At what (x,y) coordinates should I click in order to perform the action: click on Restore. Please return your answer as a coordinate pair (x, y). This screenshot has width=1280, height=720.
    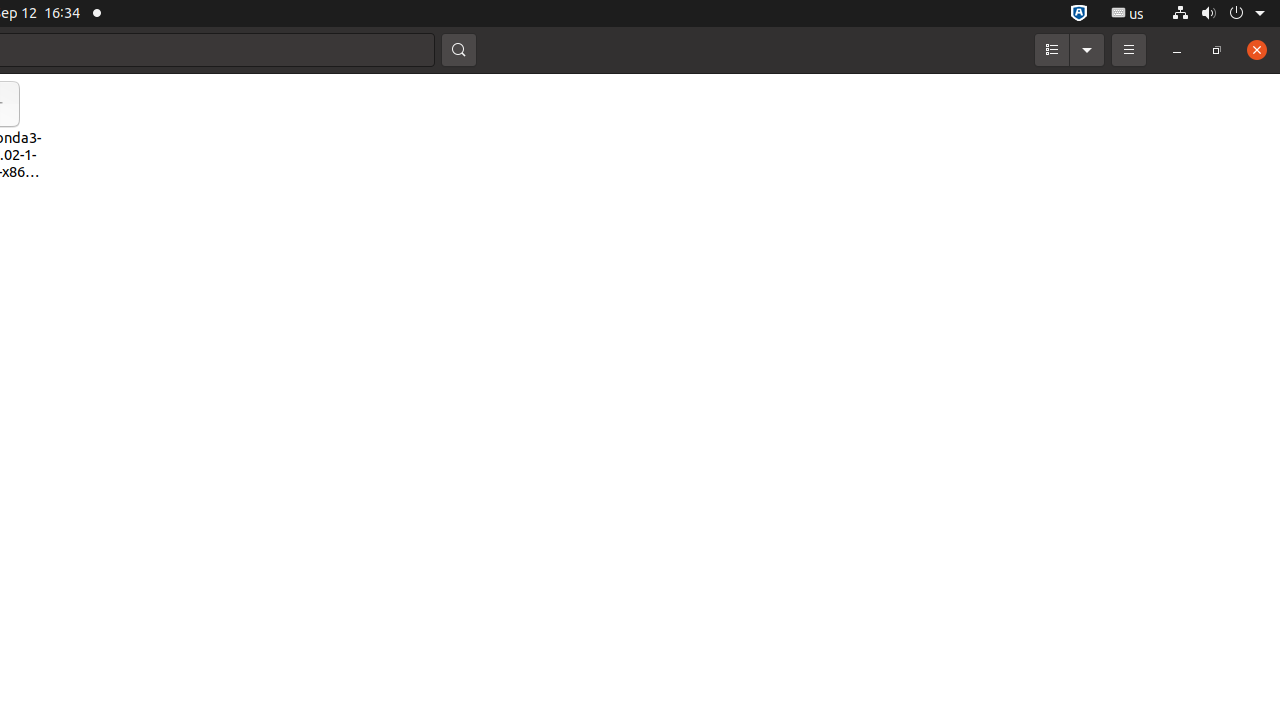
    Looking at the image, I should click on (1217, 50).